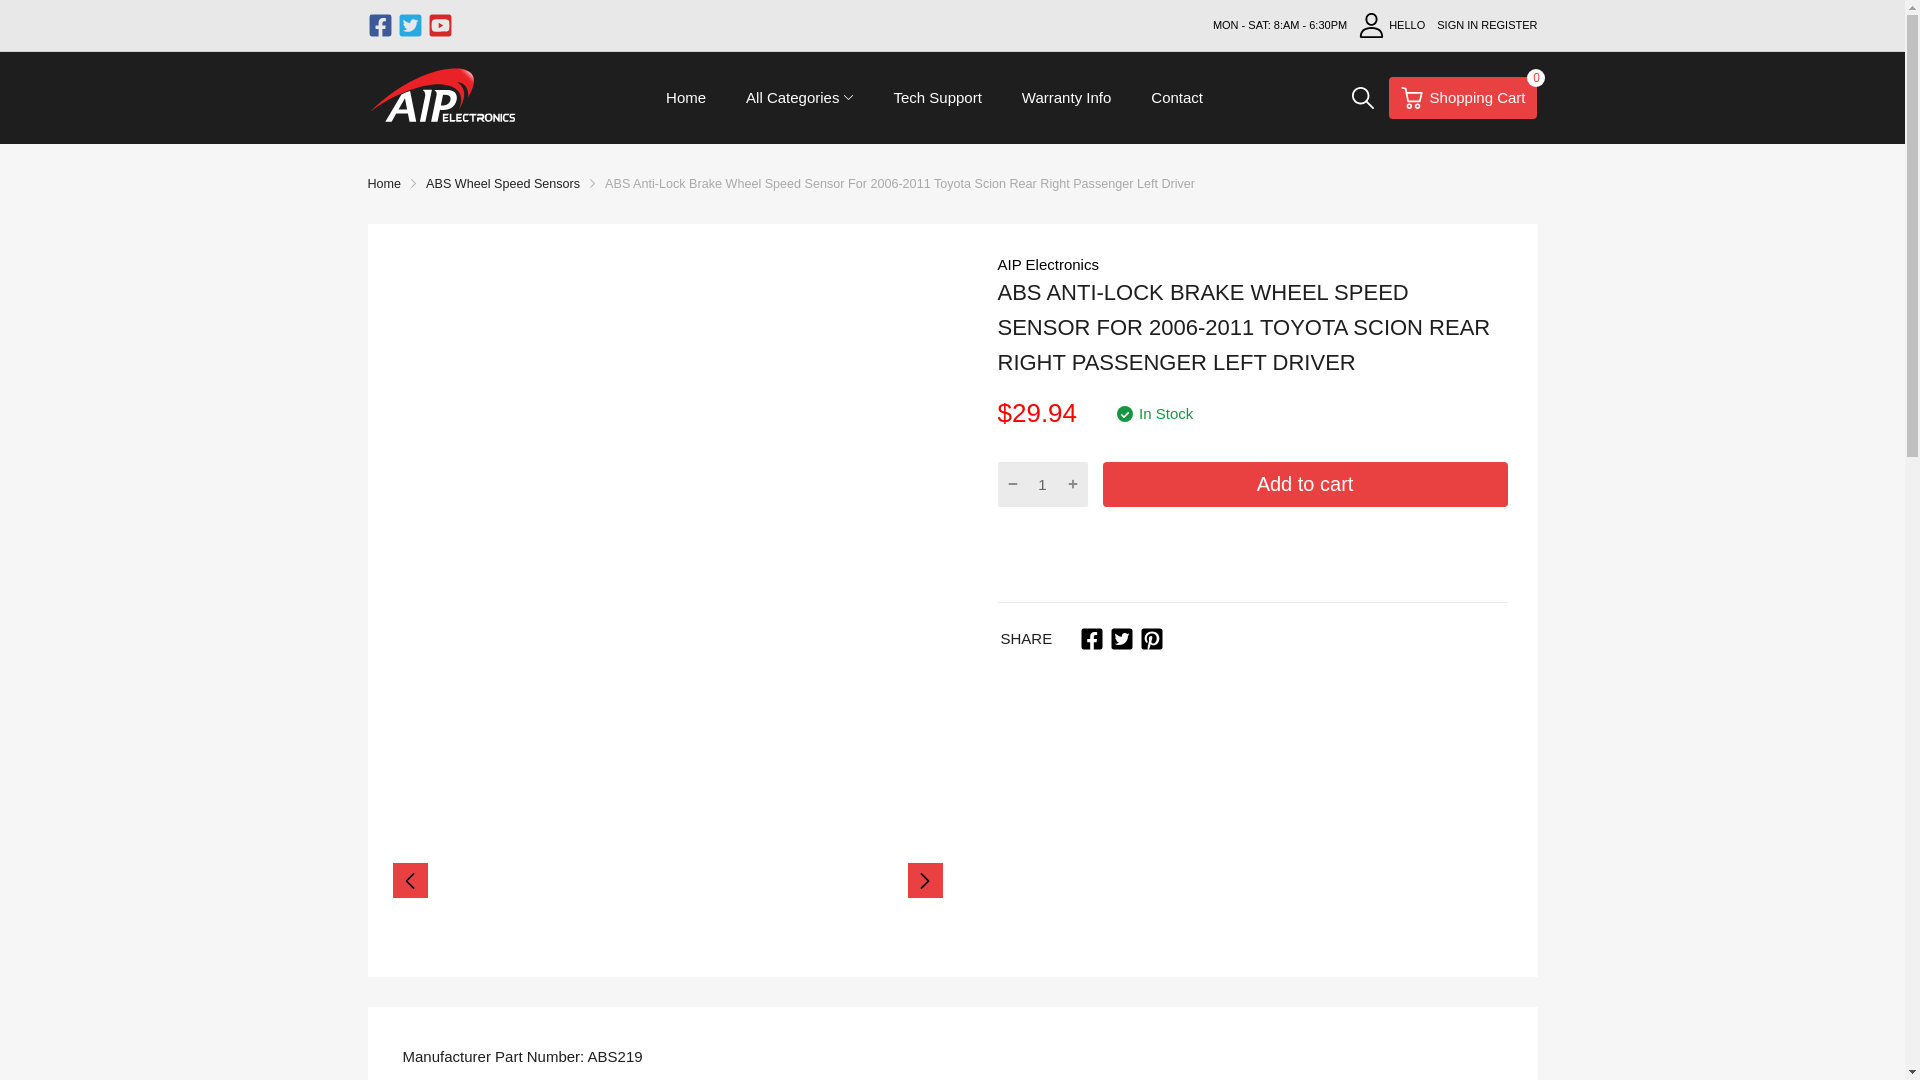 The width and height of the screenshot is (1920, 1080). What do you see at coordinates (1152, 639) in the screenshot?
I see `Youtube` at bounding box center [1152, 639].